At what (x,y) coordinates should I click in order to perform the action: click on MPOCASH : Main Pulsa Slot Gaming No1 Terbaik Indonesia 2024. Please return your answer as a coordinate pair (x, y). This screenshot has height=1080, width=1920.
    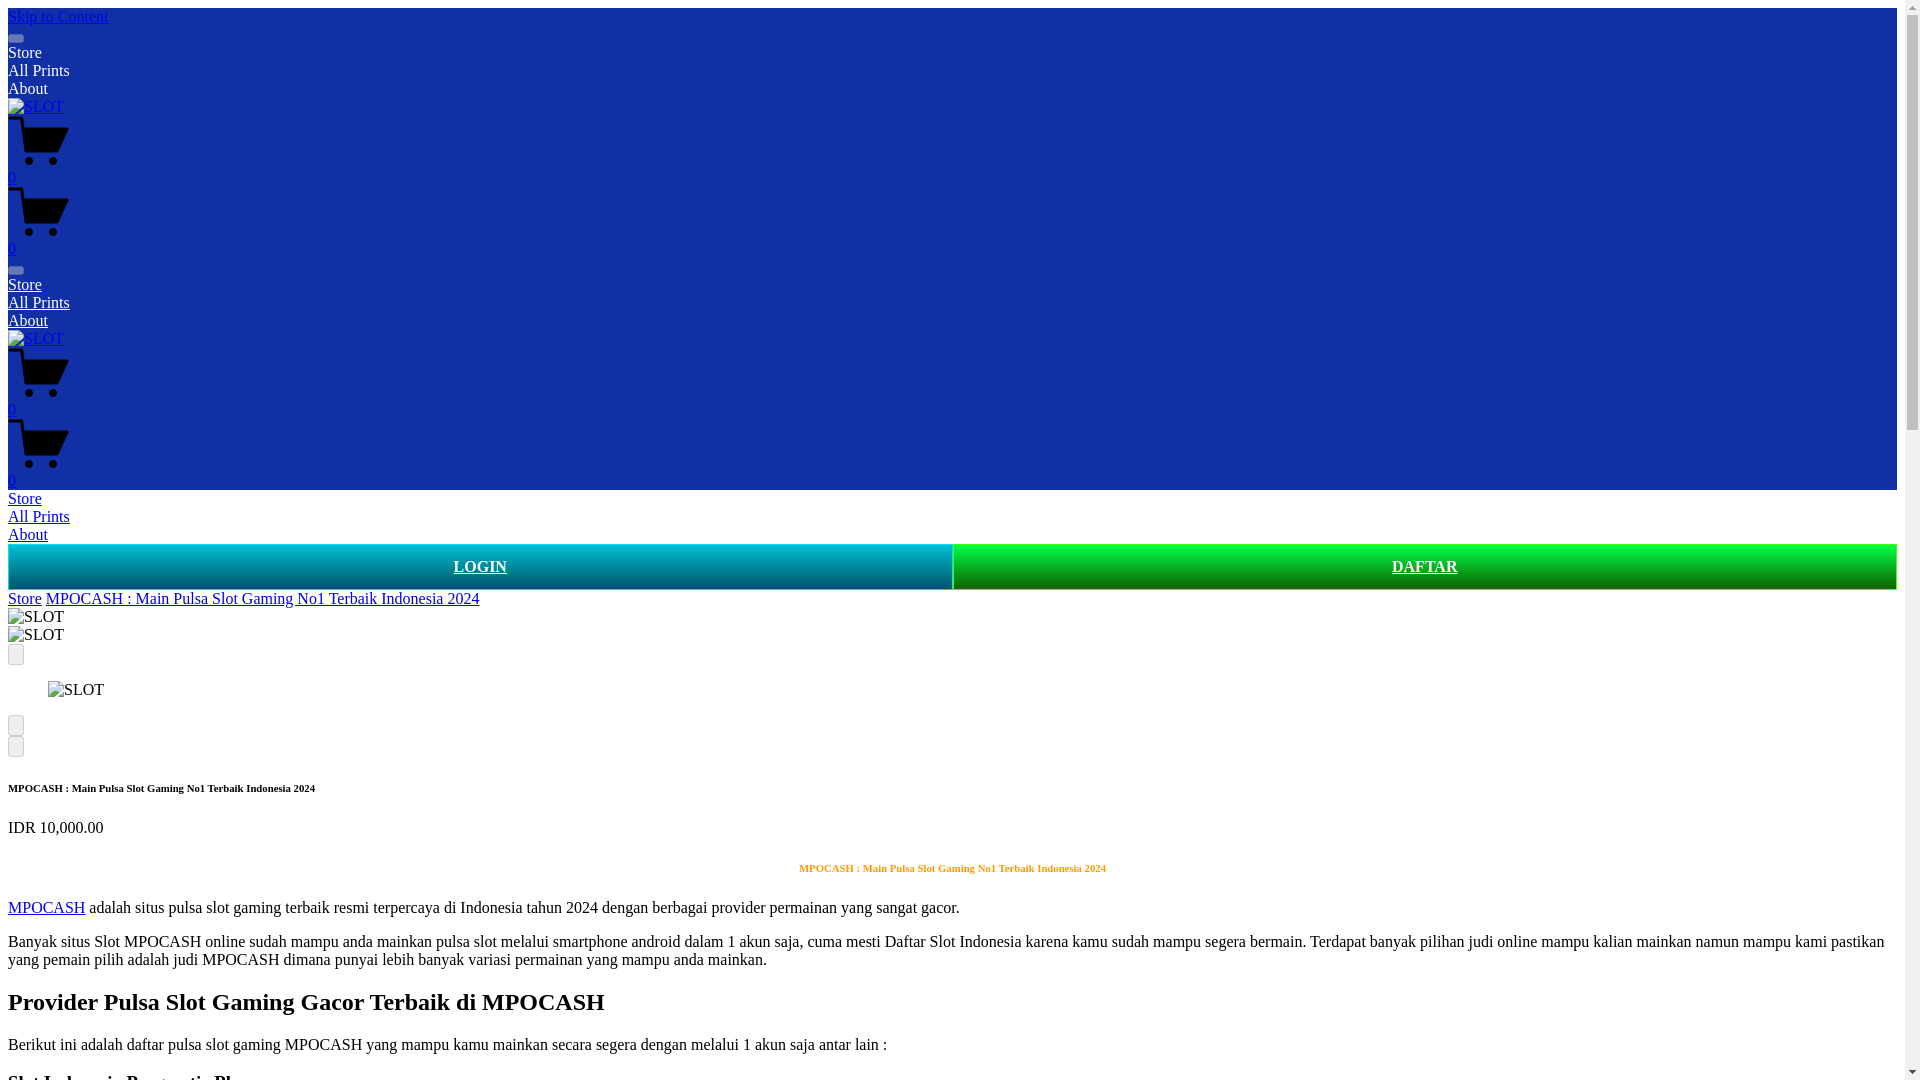
    Looking at the image, I should click on (263, 598).